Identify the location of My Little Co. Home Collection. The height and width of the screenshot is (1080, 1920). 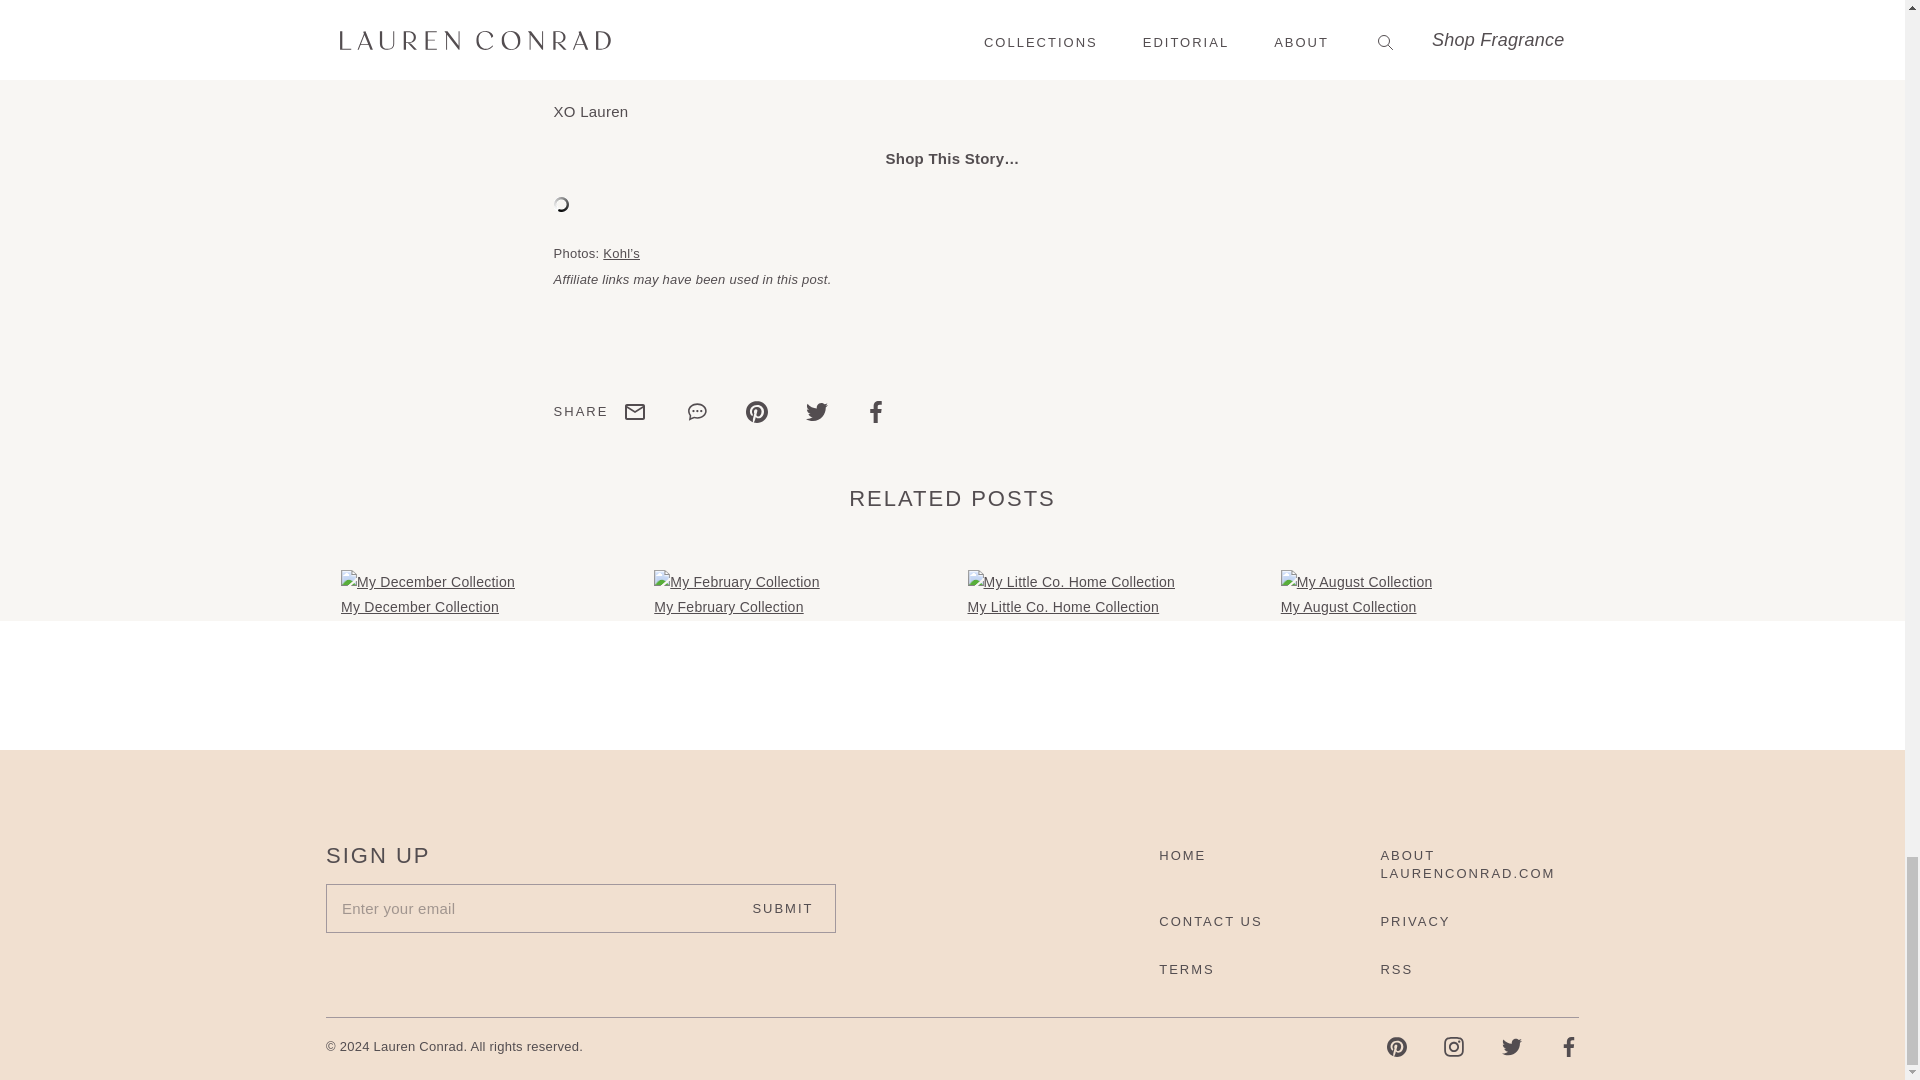
(1071, 582).